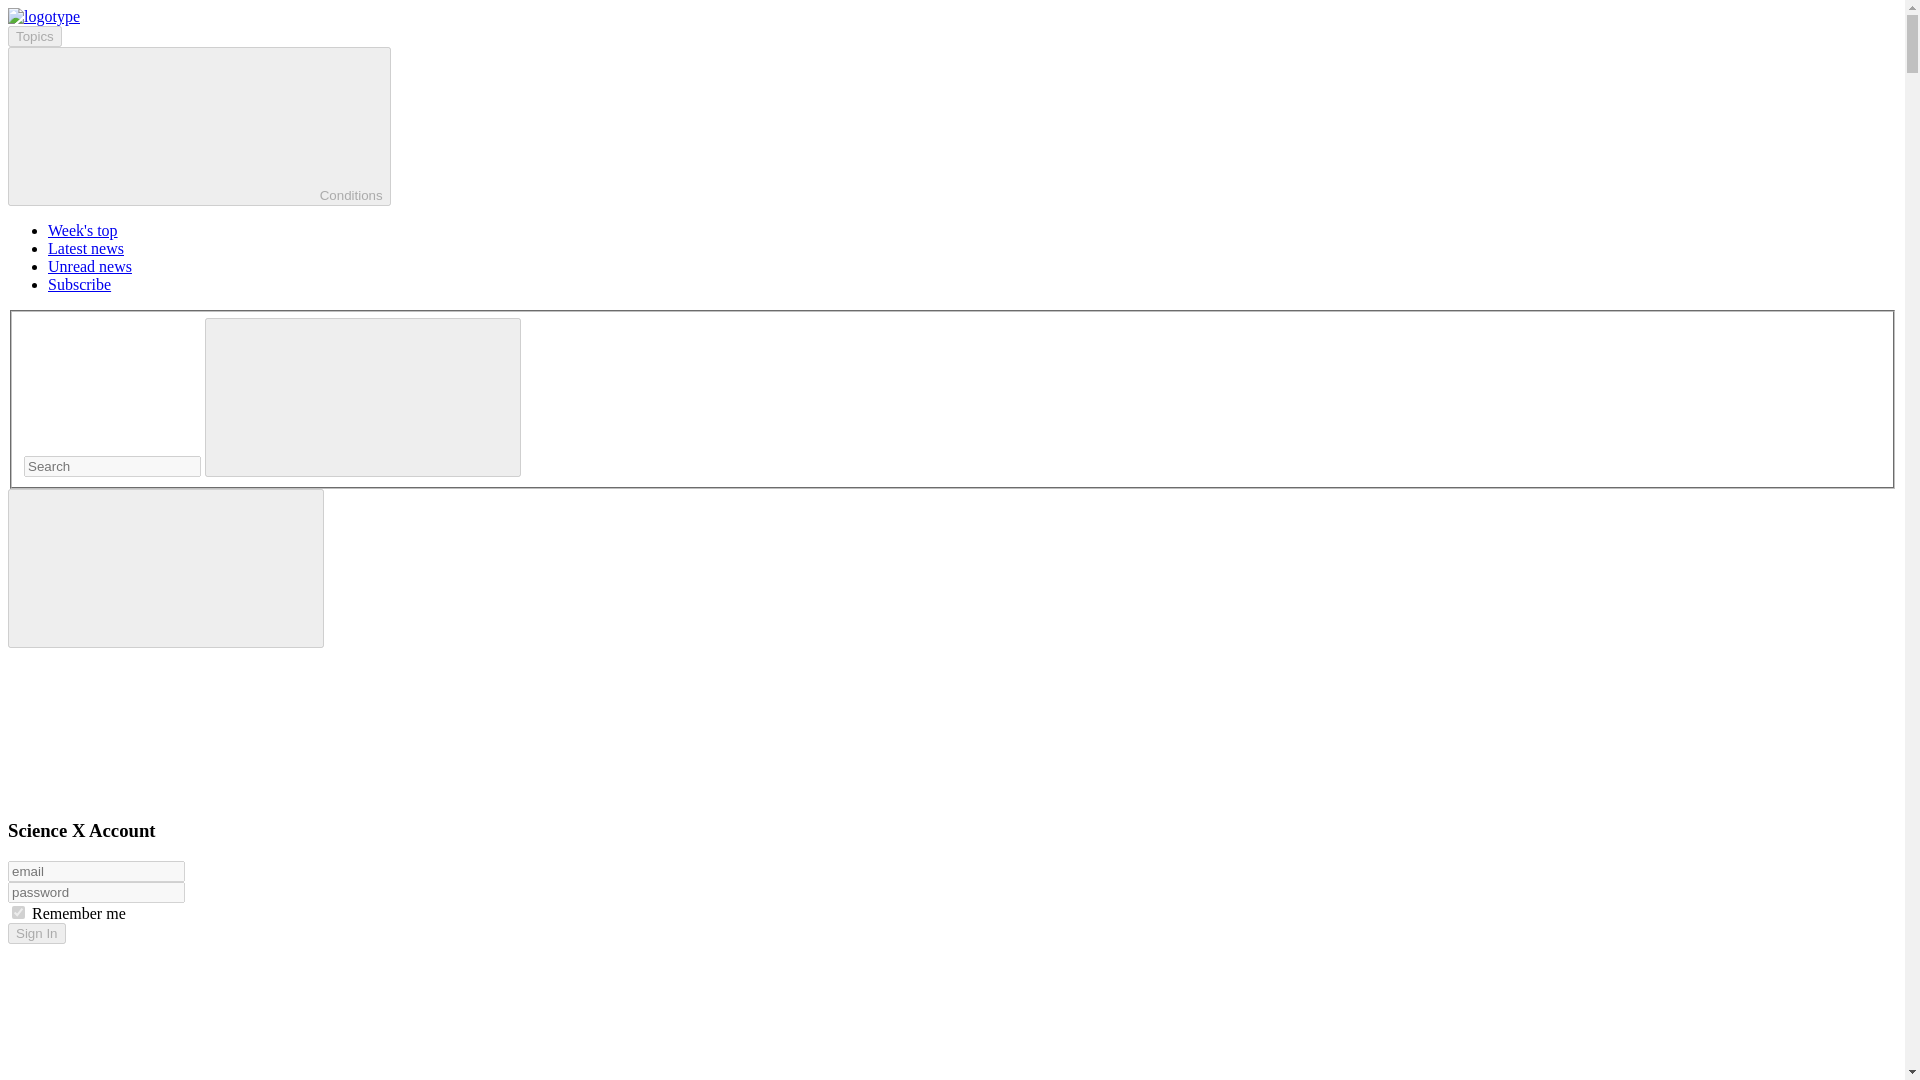 This screenshot has width=1920, height=1080. Describe the element at coordinates (80, 284) in the screenshot. I see `Subscribe` at that location.